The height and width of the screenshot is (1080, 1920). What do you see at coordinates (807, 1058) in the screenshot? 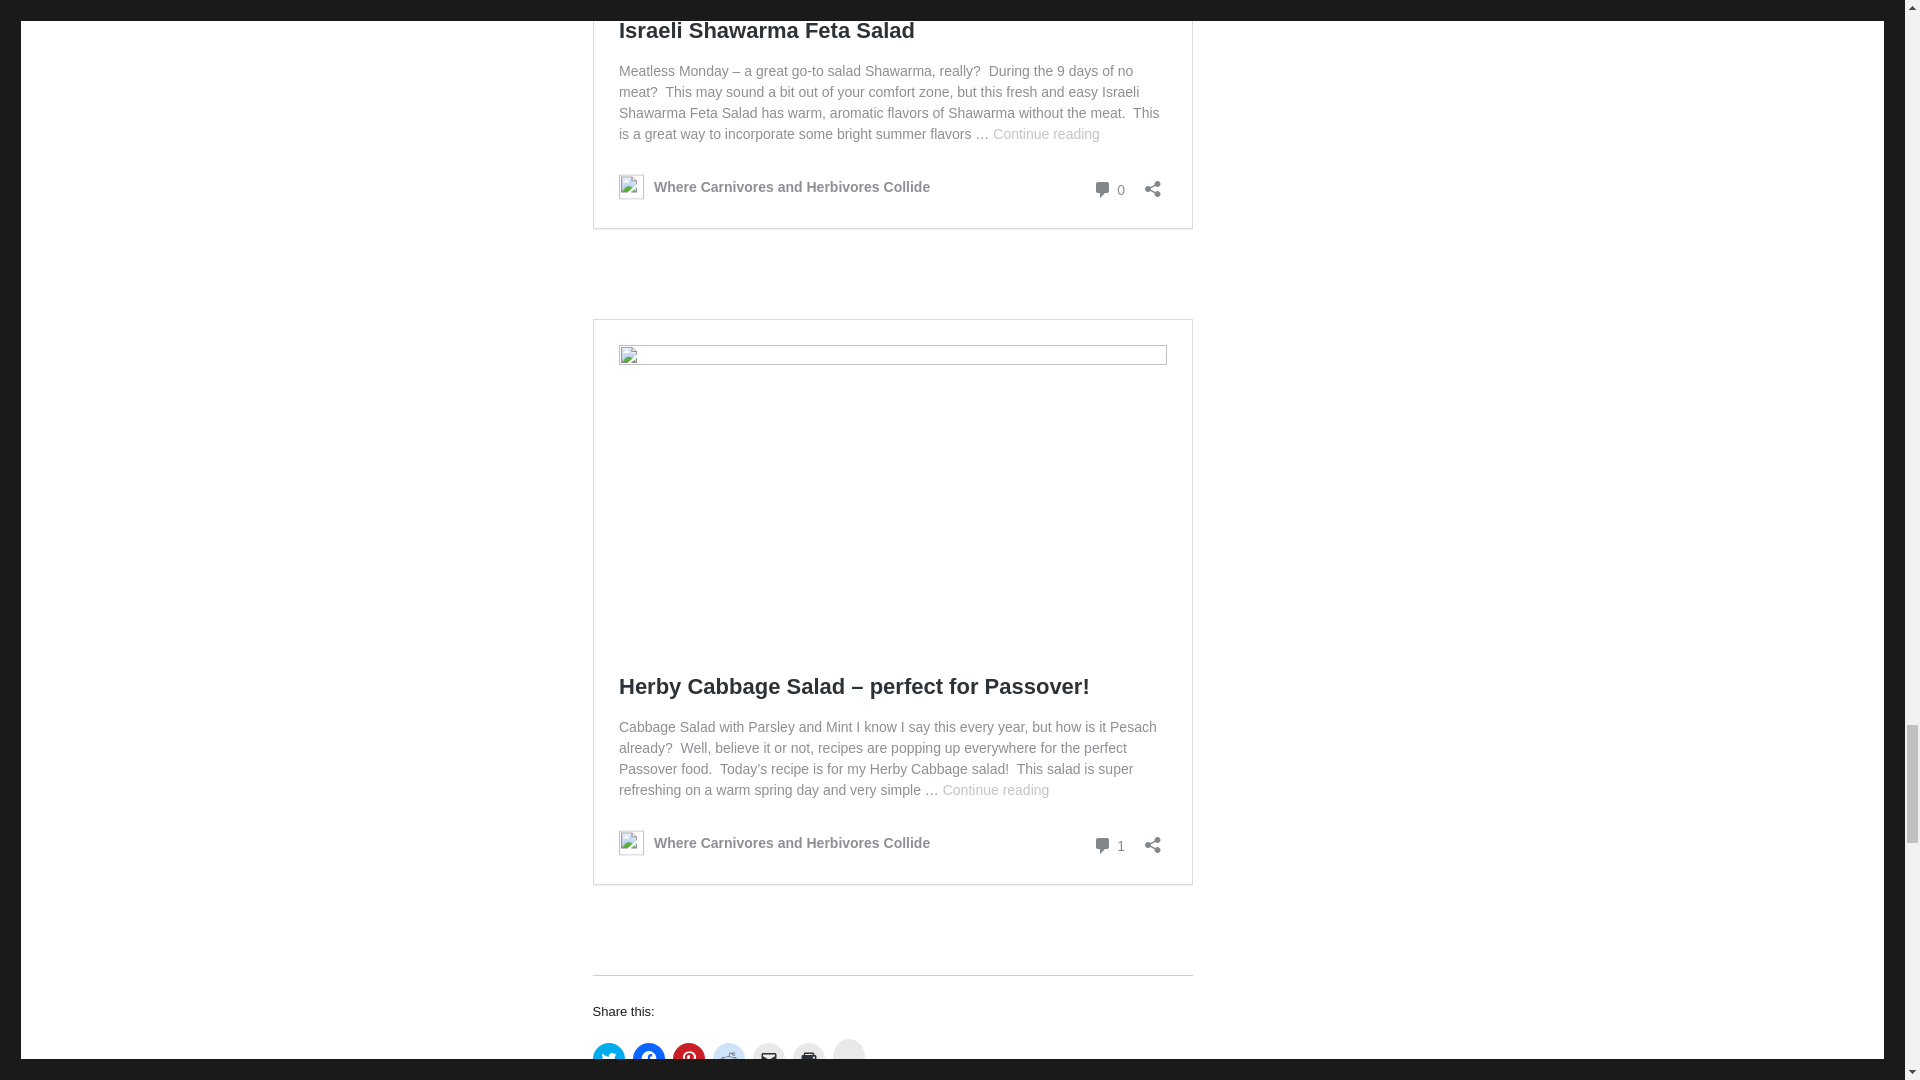
I see `Click to print` at bounding box center [807, 1058].